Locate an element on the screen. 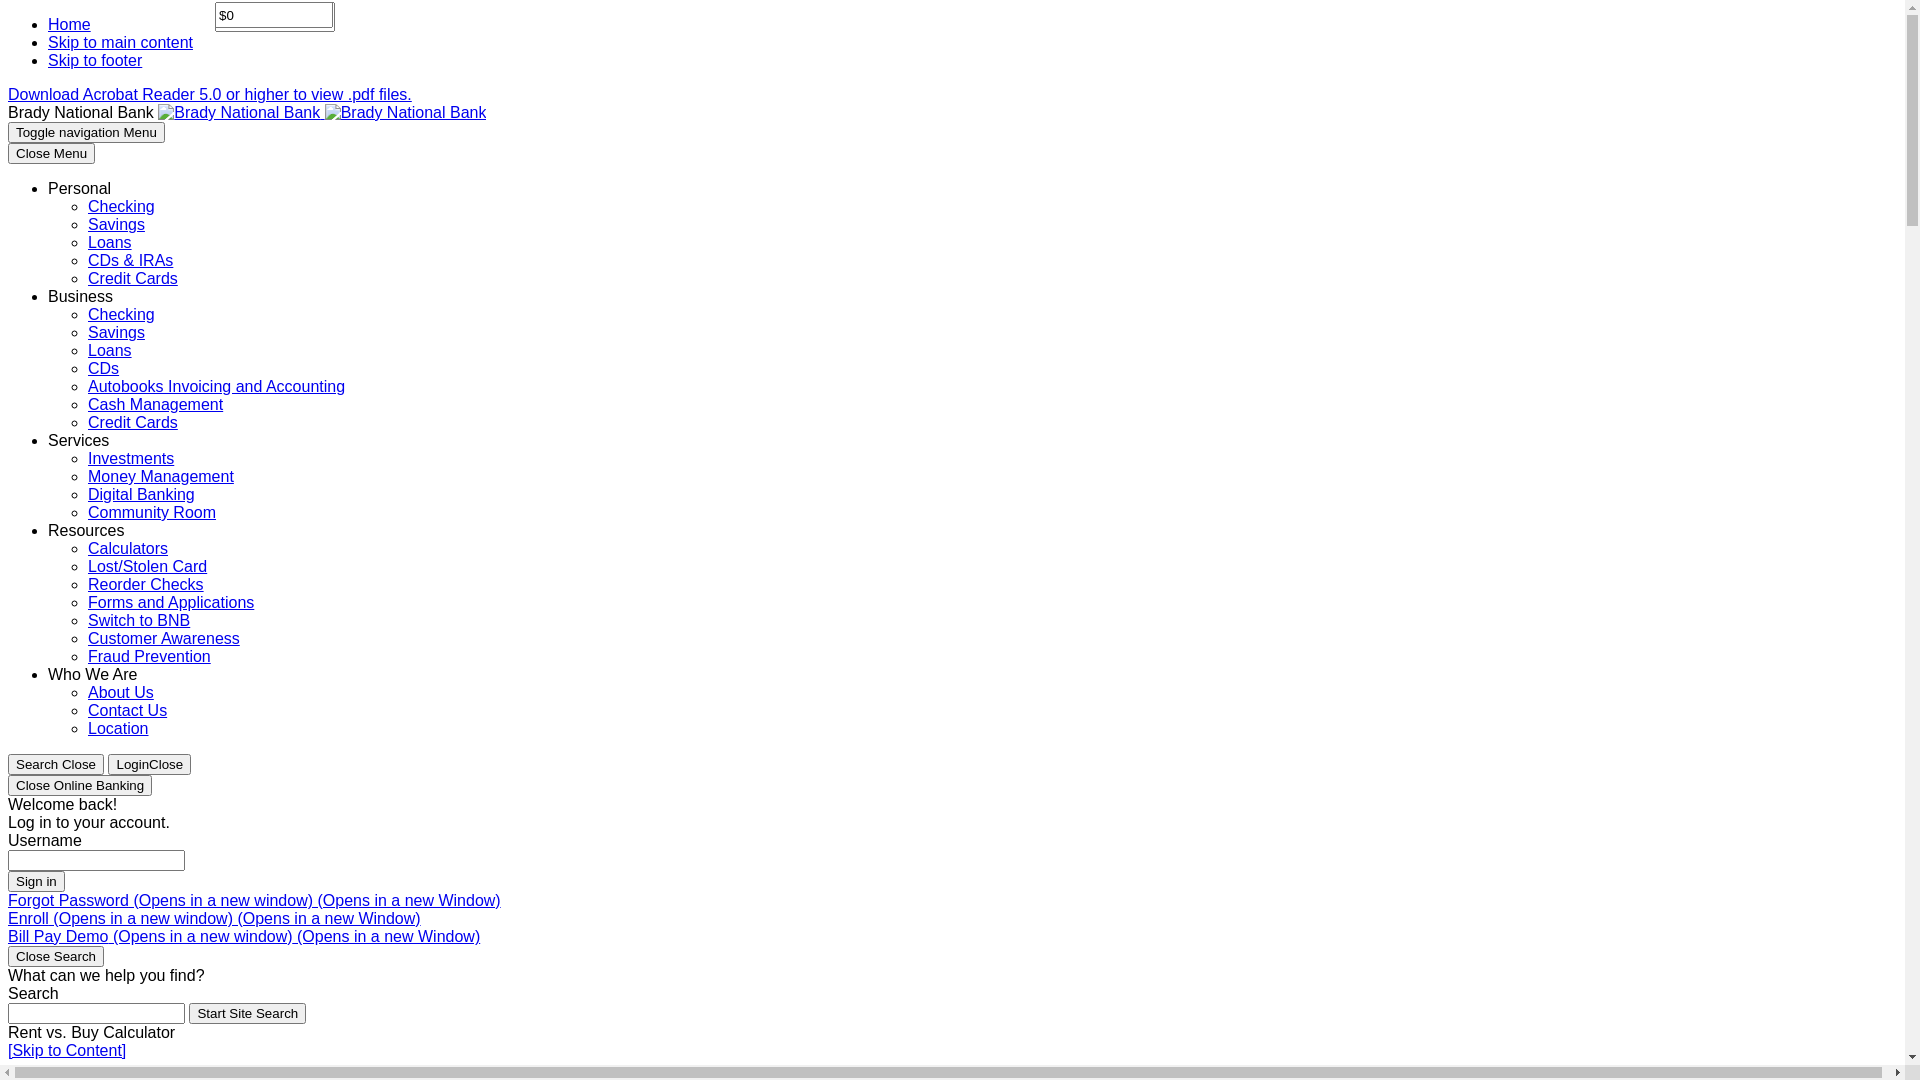 Image resolution: width=1920 pixels, height=1080 pixels. Switch to BNB is located at coordinates (139, 620).